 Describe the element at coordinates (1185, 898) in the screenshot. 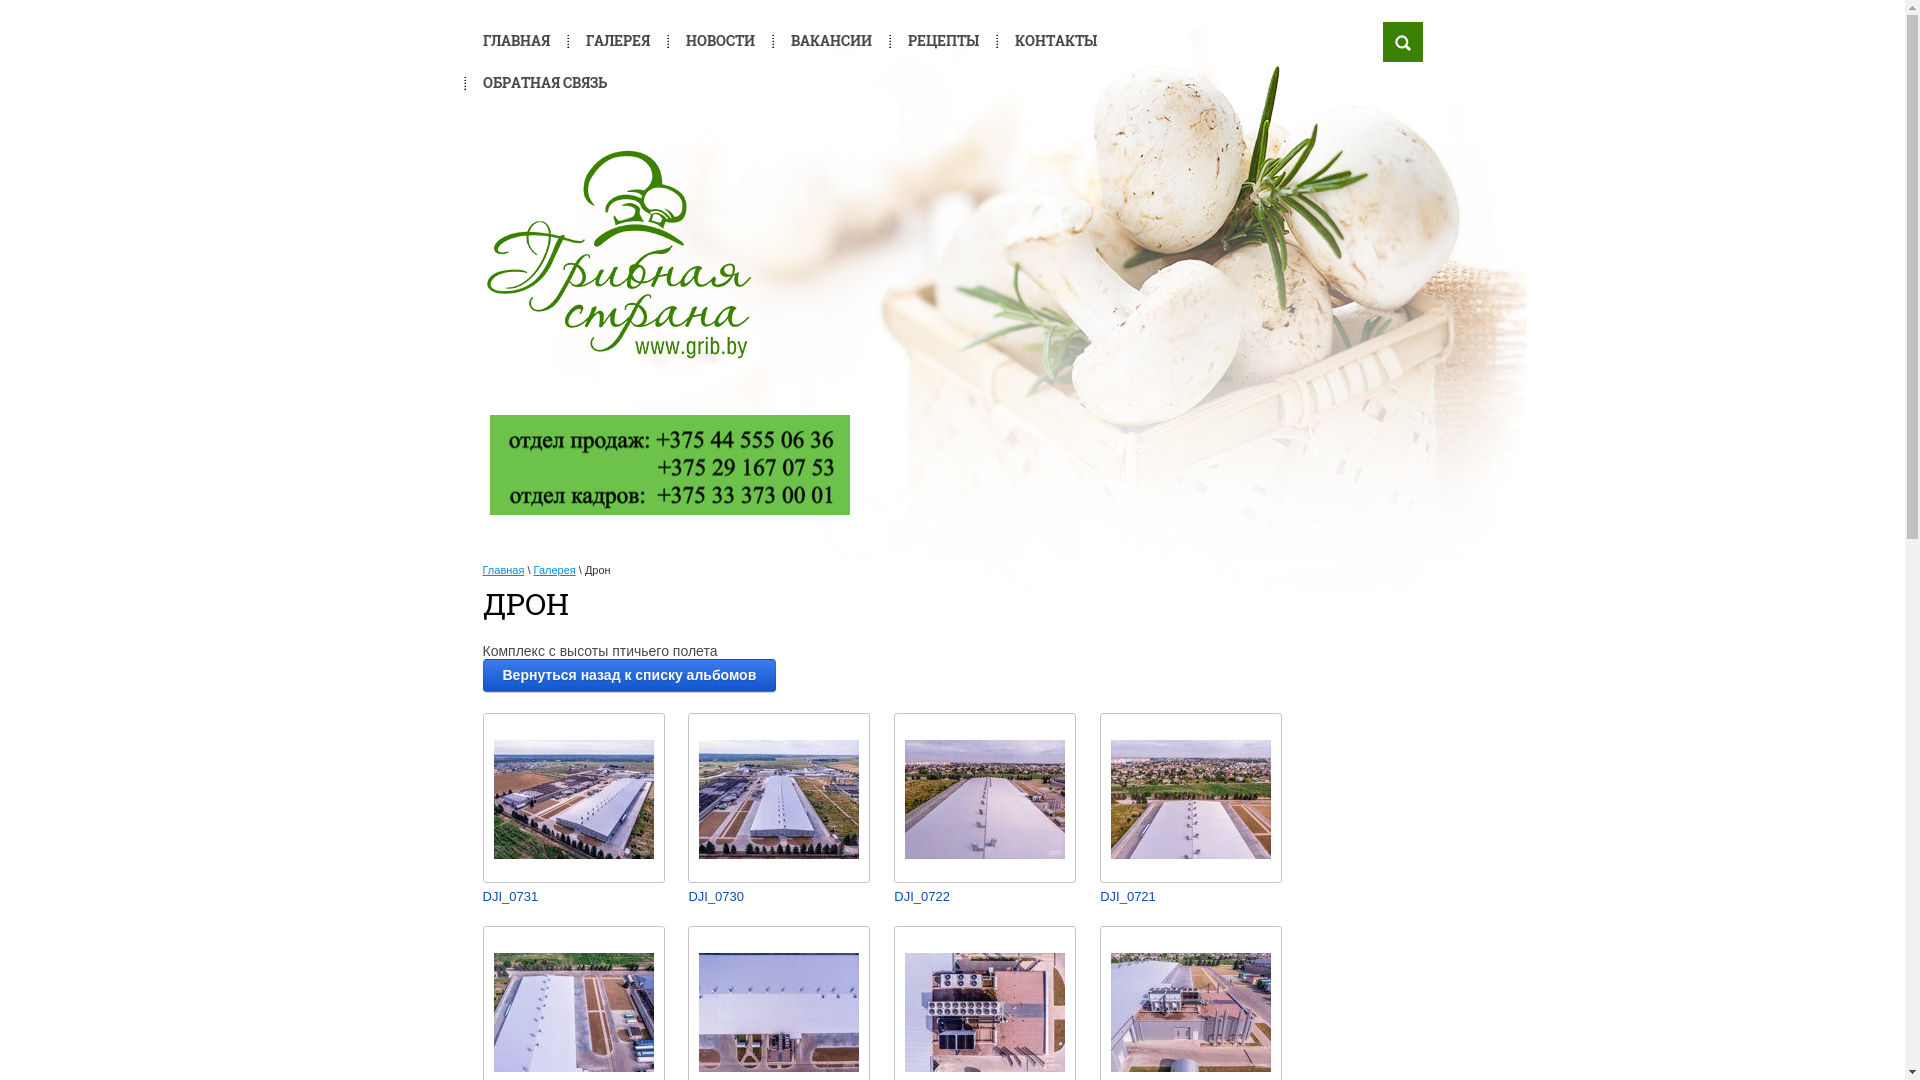

I see `DJI_0721` at that location.